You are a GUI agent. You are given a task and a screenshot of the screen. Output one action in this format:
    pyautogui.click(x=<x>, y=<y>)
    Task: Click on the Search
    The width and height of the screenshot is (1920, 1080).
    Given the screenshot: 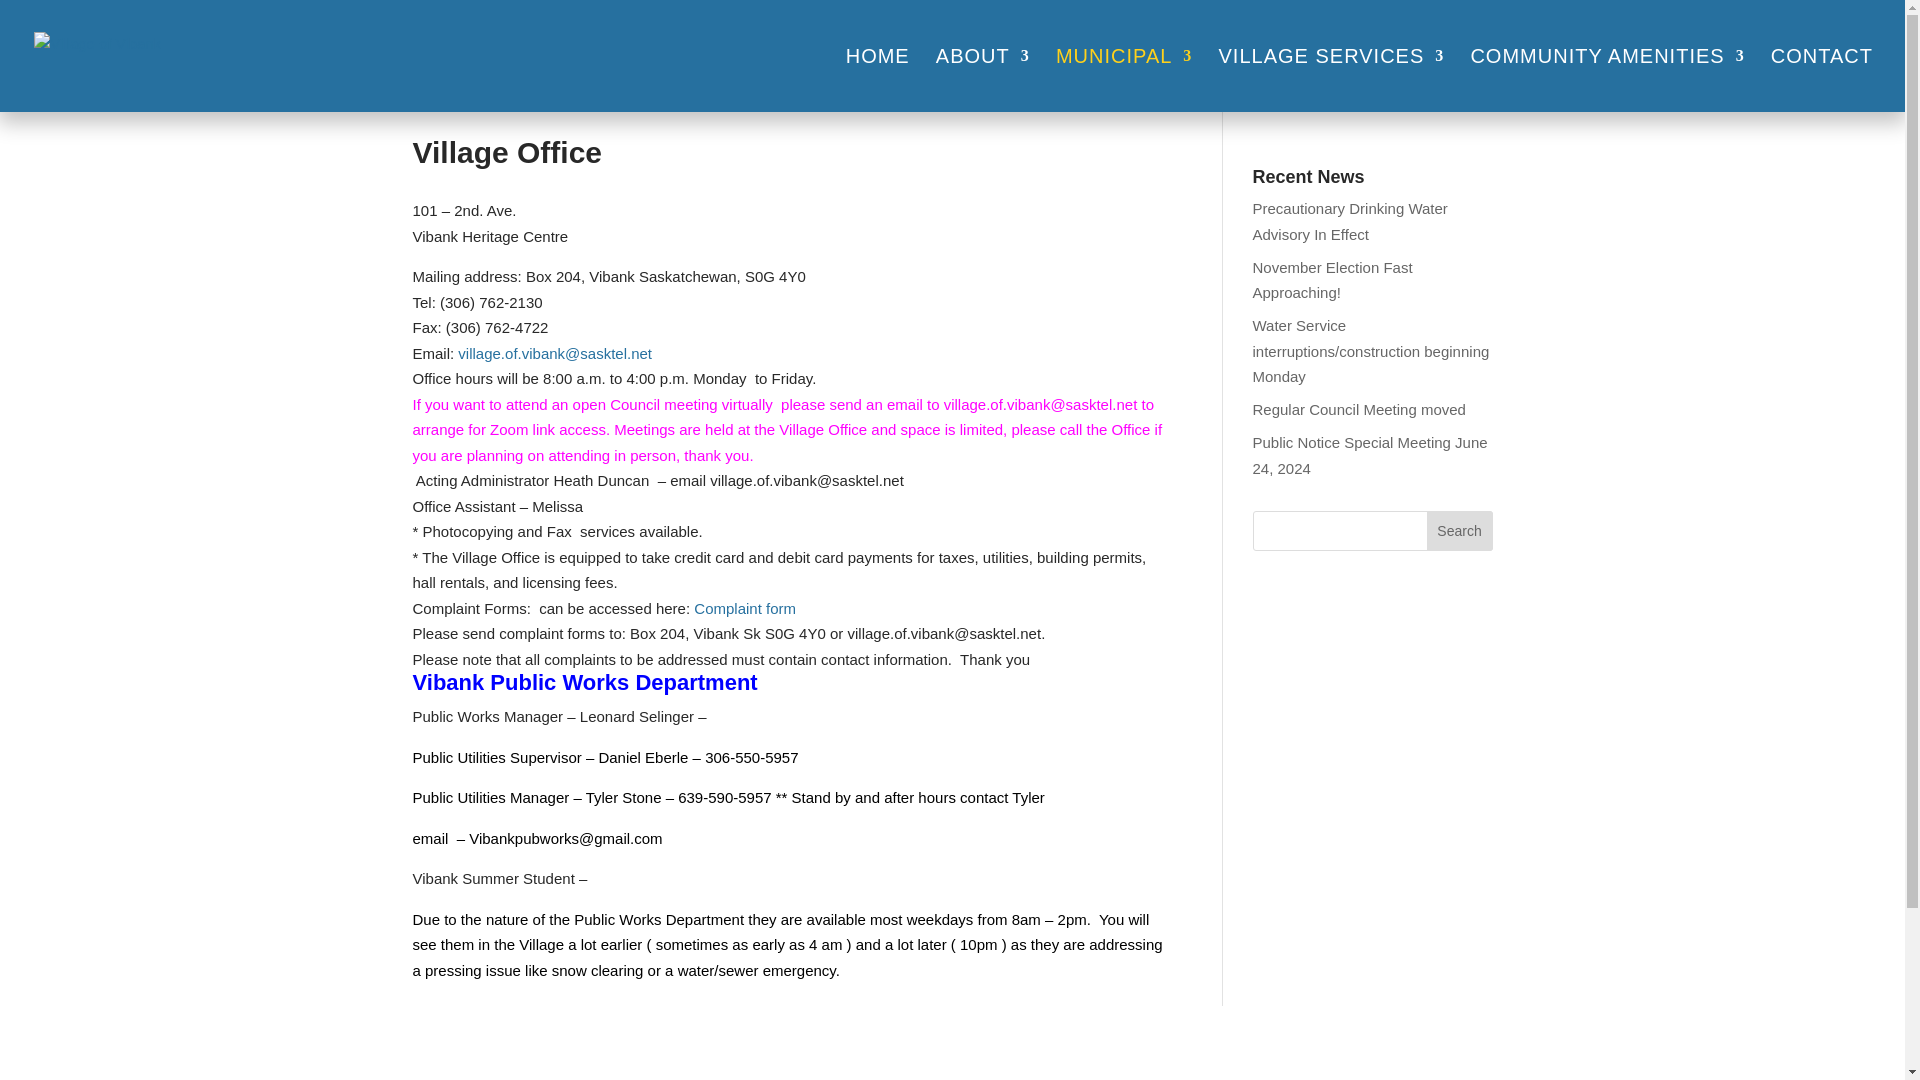 What is the action you would take?
    pyautogui.click(x=1460, y=530)
    